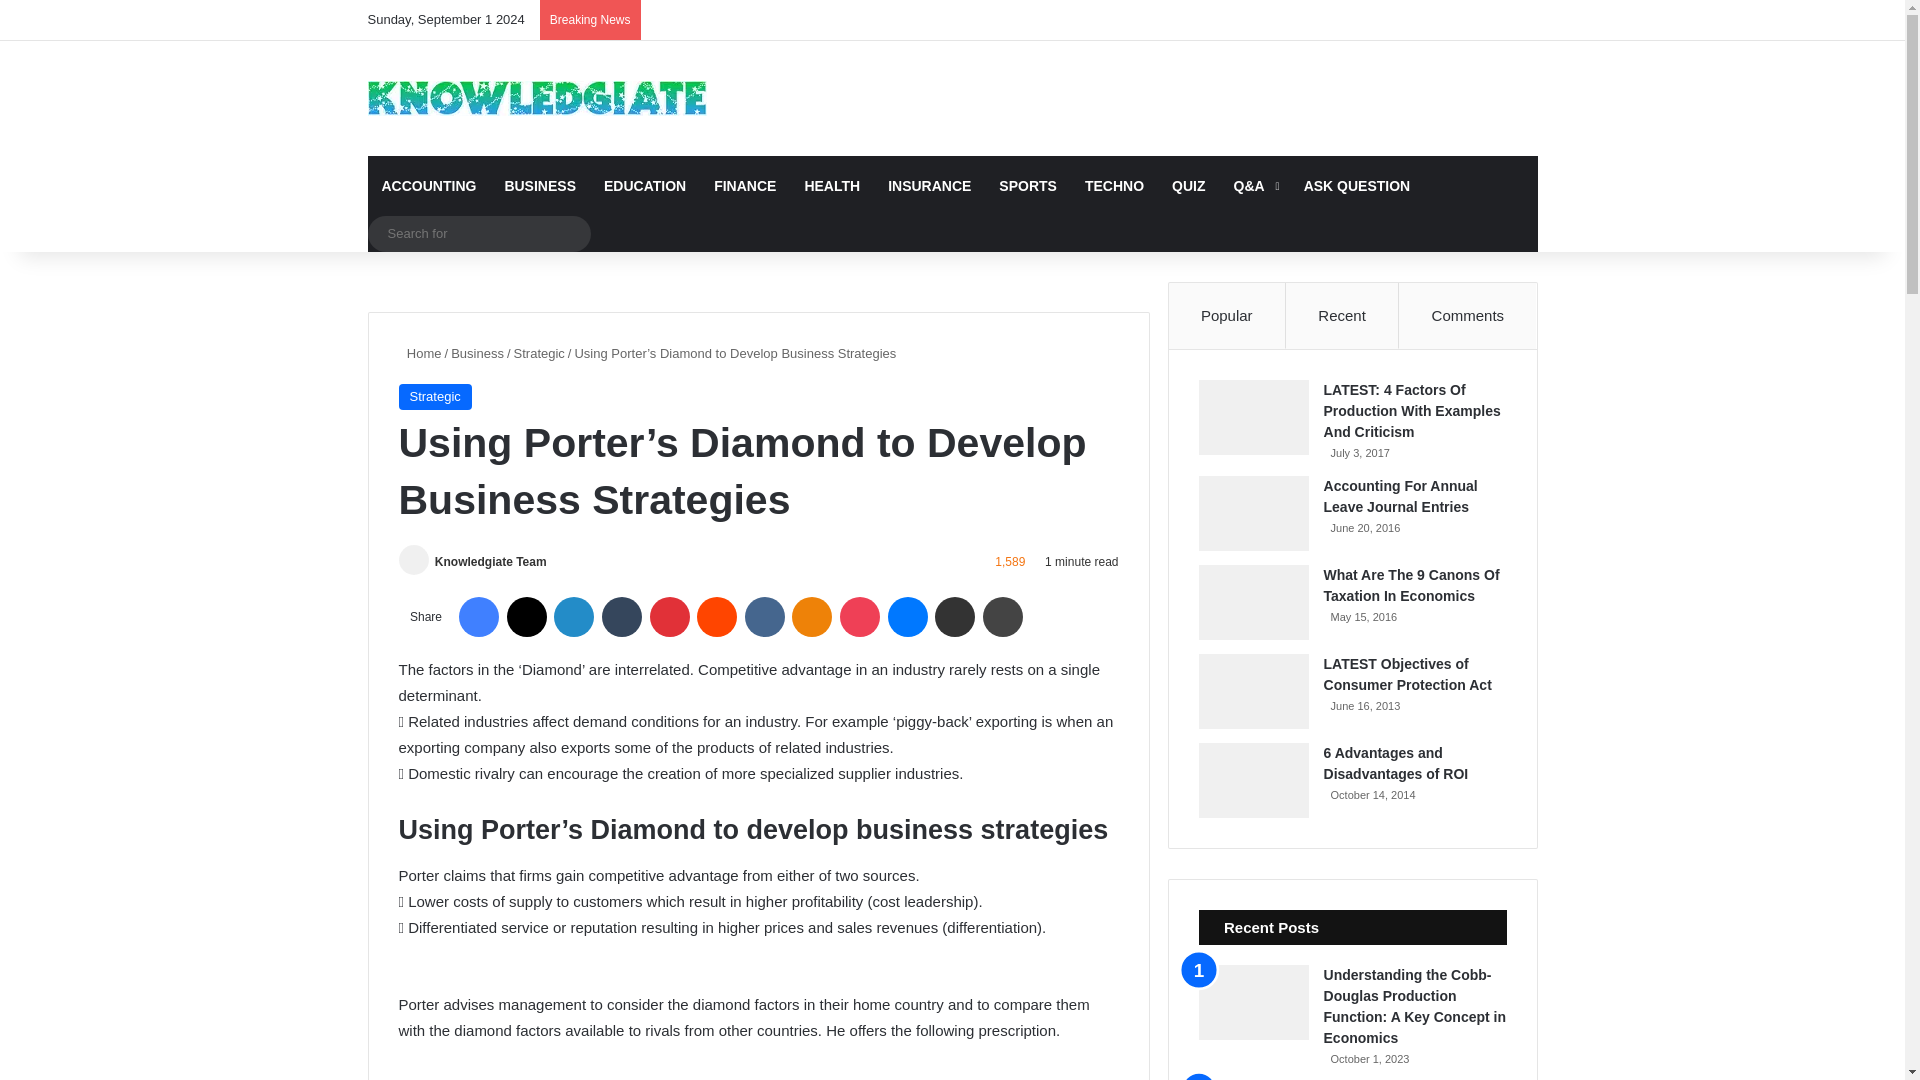  What do you see at coordinates (811, 617) in the screenshot?
I see `Odnoklassniki` at bounding box center [811, 617].